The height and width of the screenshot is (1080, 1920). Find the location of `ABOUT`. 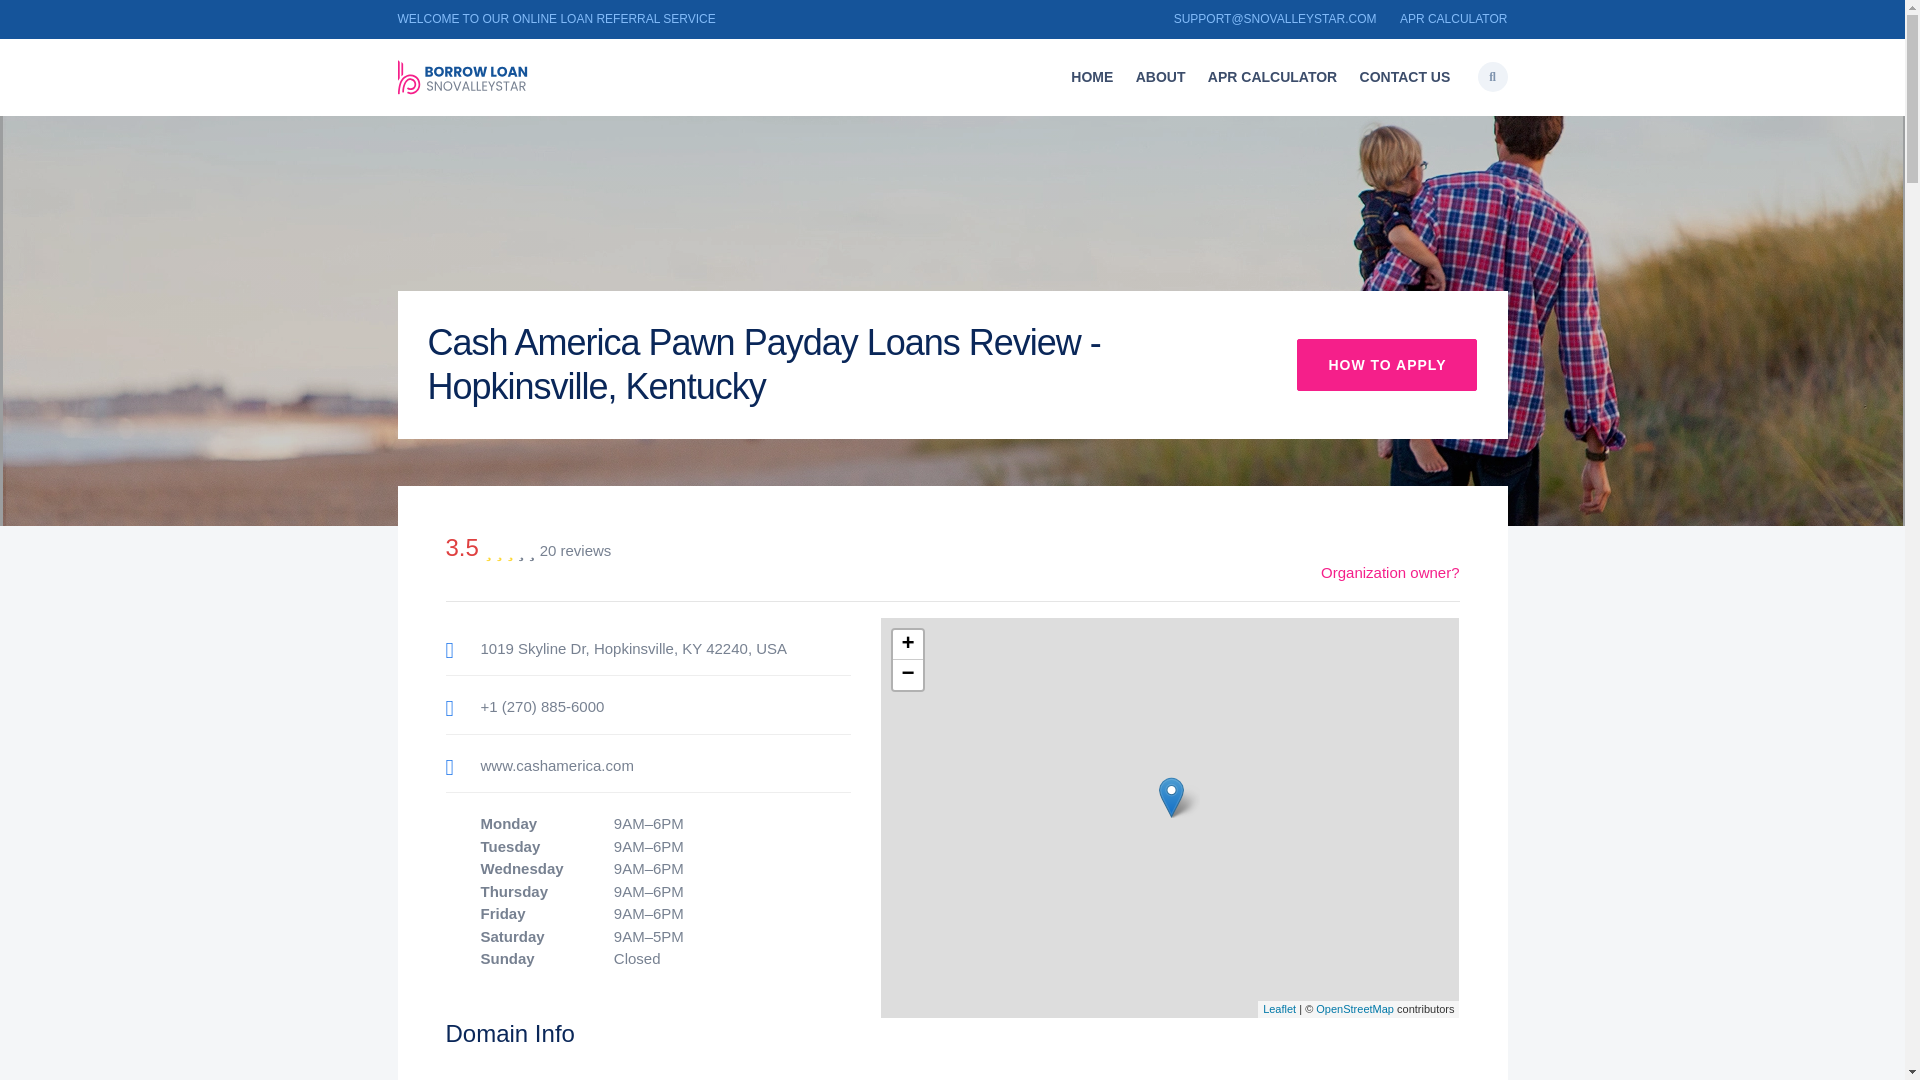

ABOUT is located at coordinates (1160, 78).